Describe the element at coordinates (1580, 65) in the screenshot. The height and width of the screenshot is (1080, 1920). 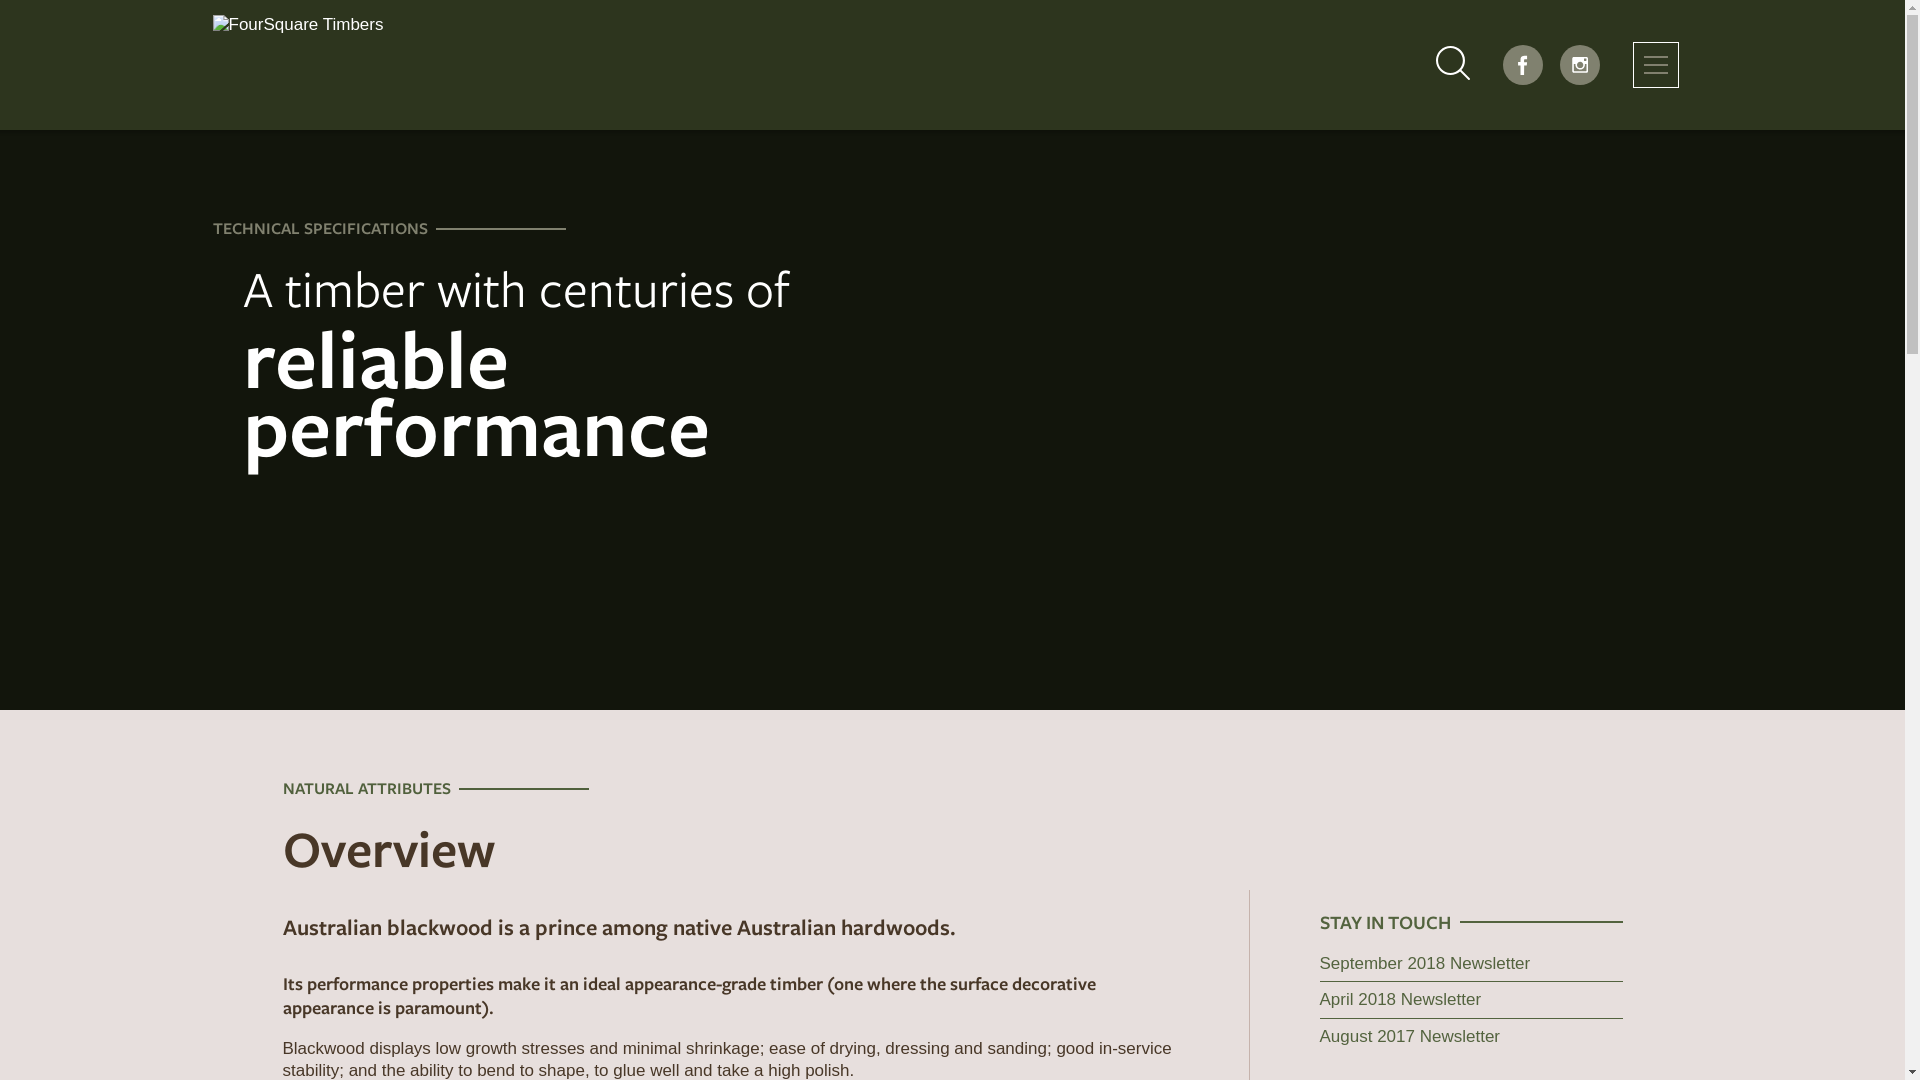
I see `Follow us on Instagram` at that location.